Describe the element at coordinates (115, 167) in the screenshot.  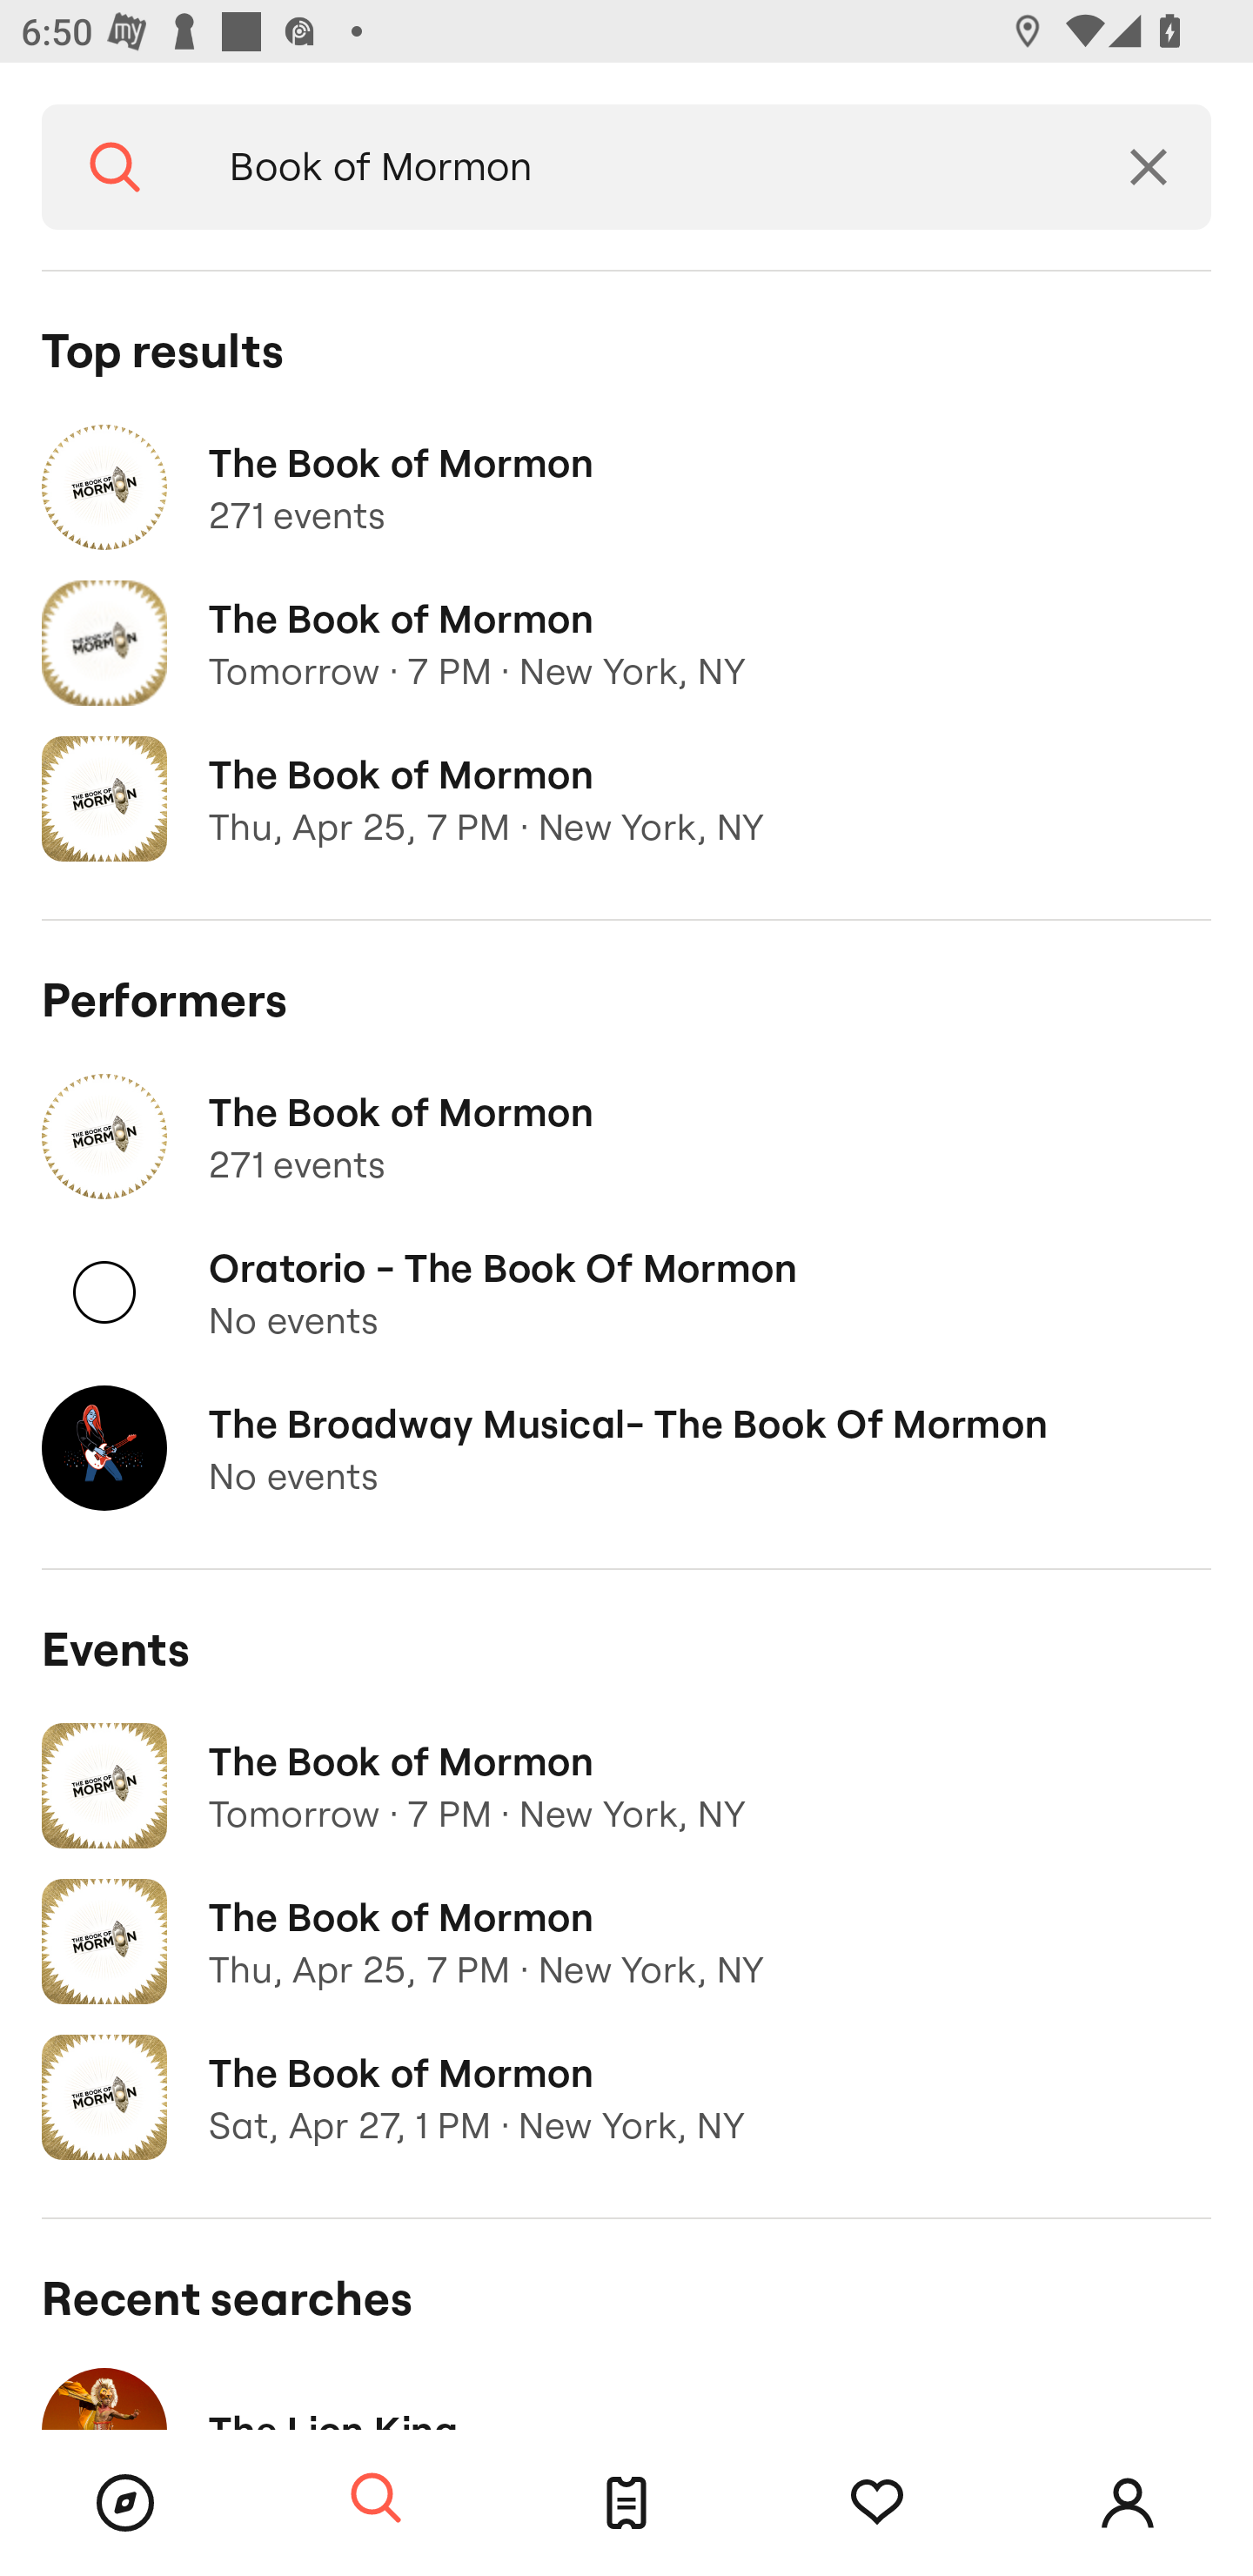
I see `Search` at that location.